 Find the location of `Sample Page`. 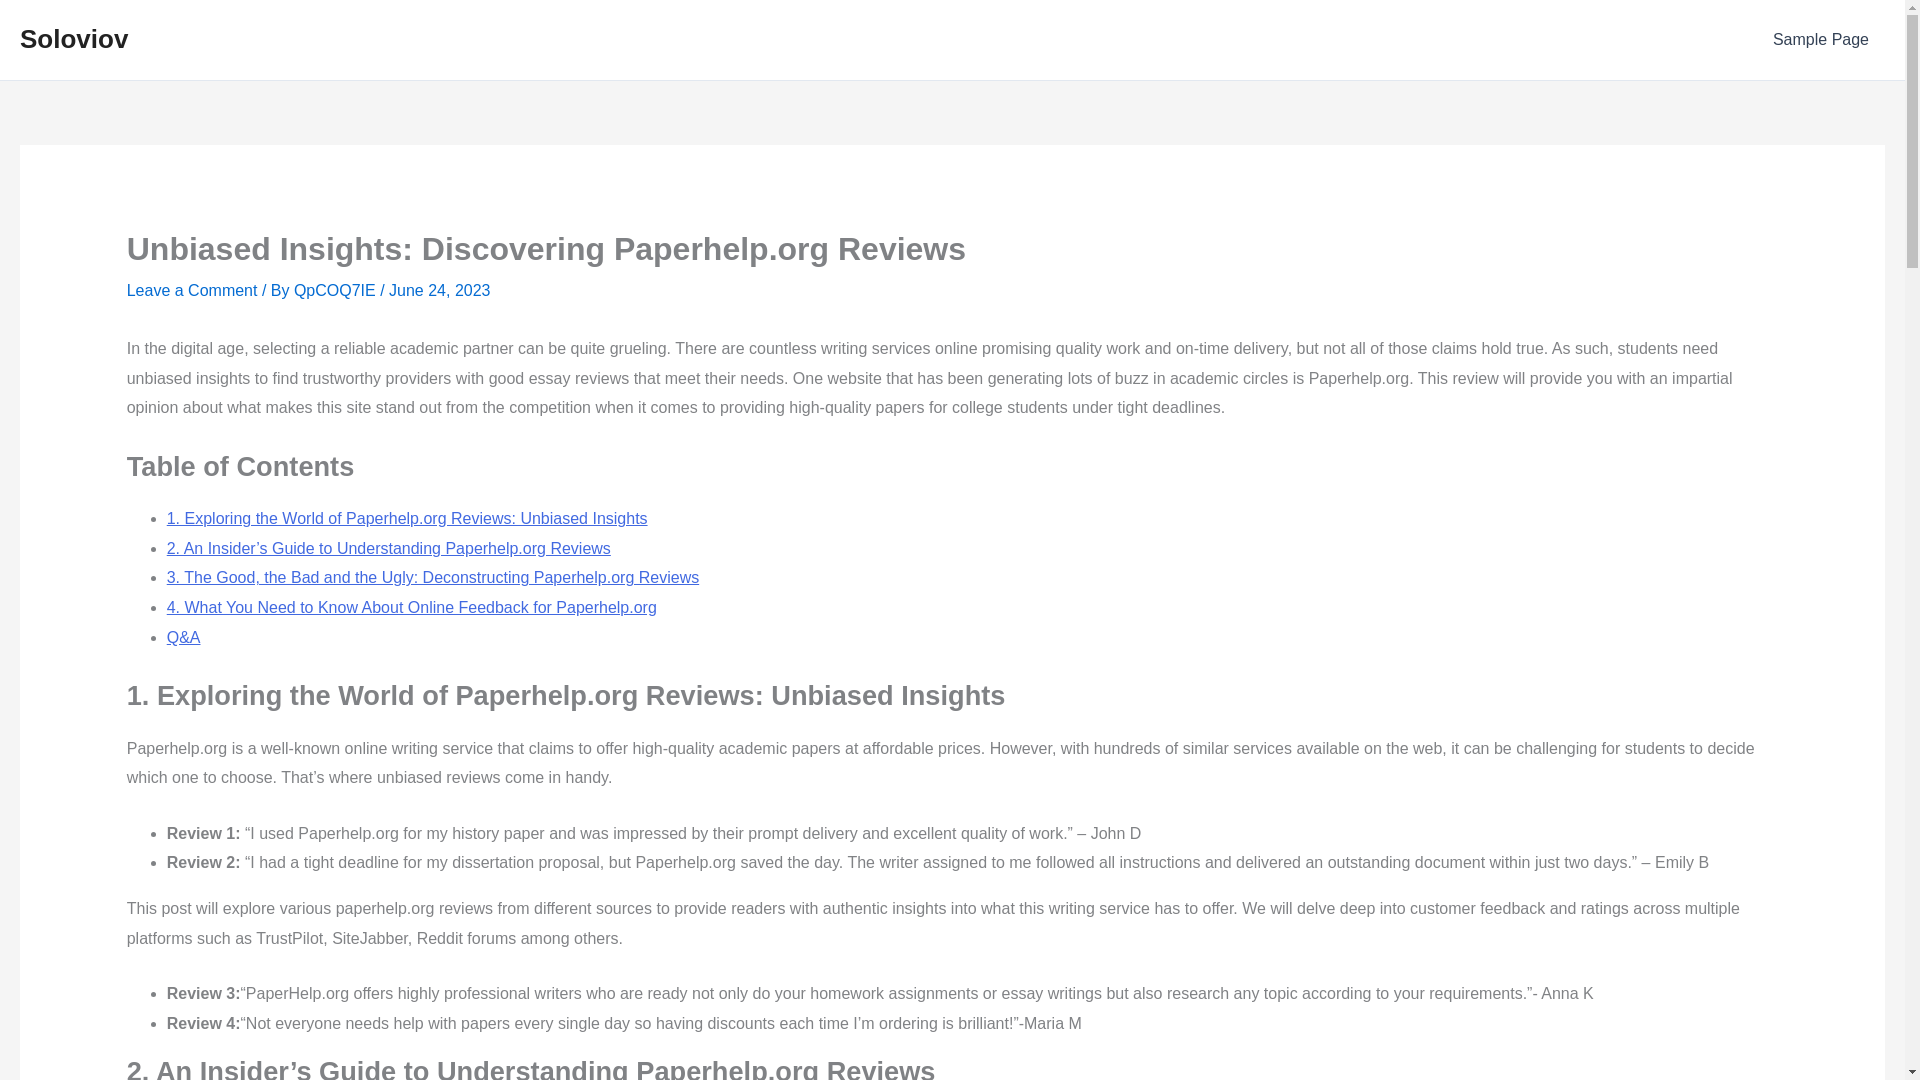

Sample Page is located at coordinates (1820, 40).